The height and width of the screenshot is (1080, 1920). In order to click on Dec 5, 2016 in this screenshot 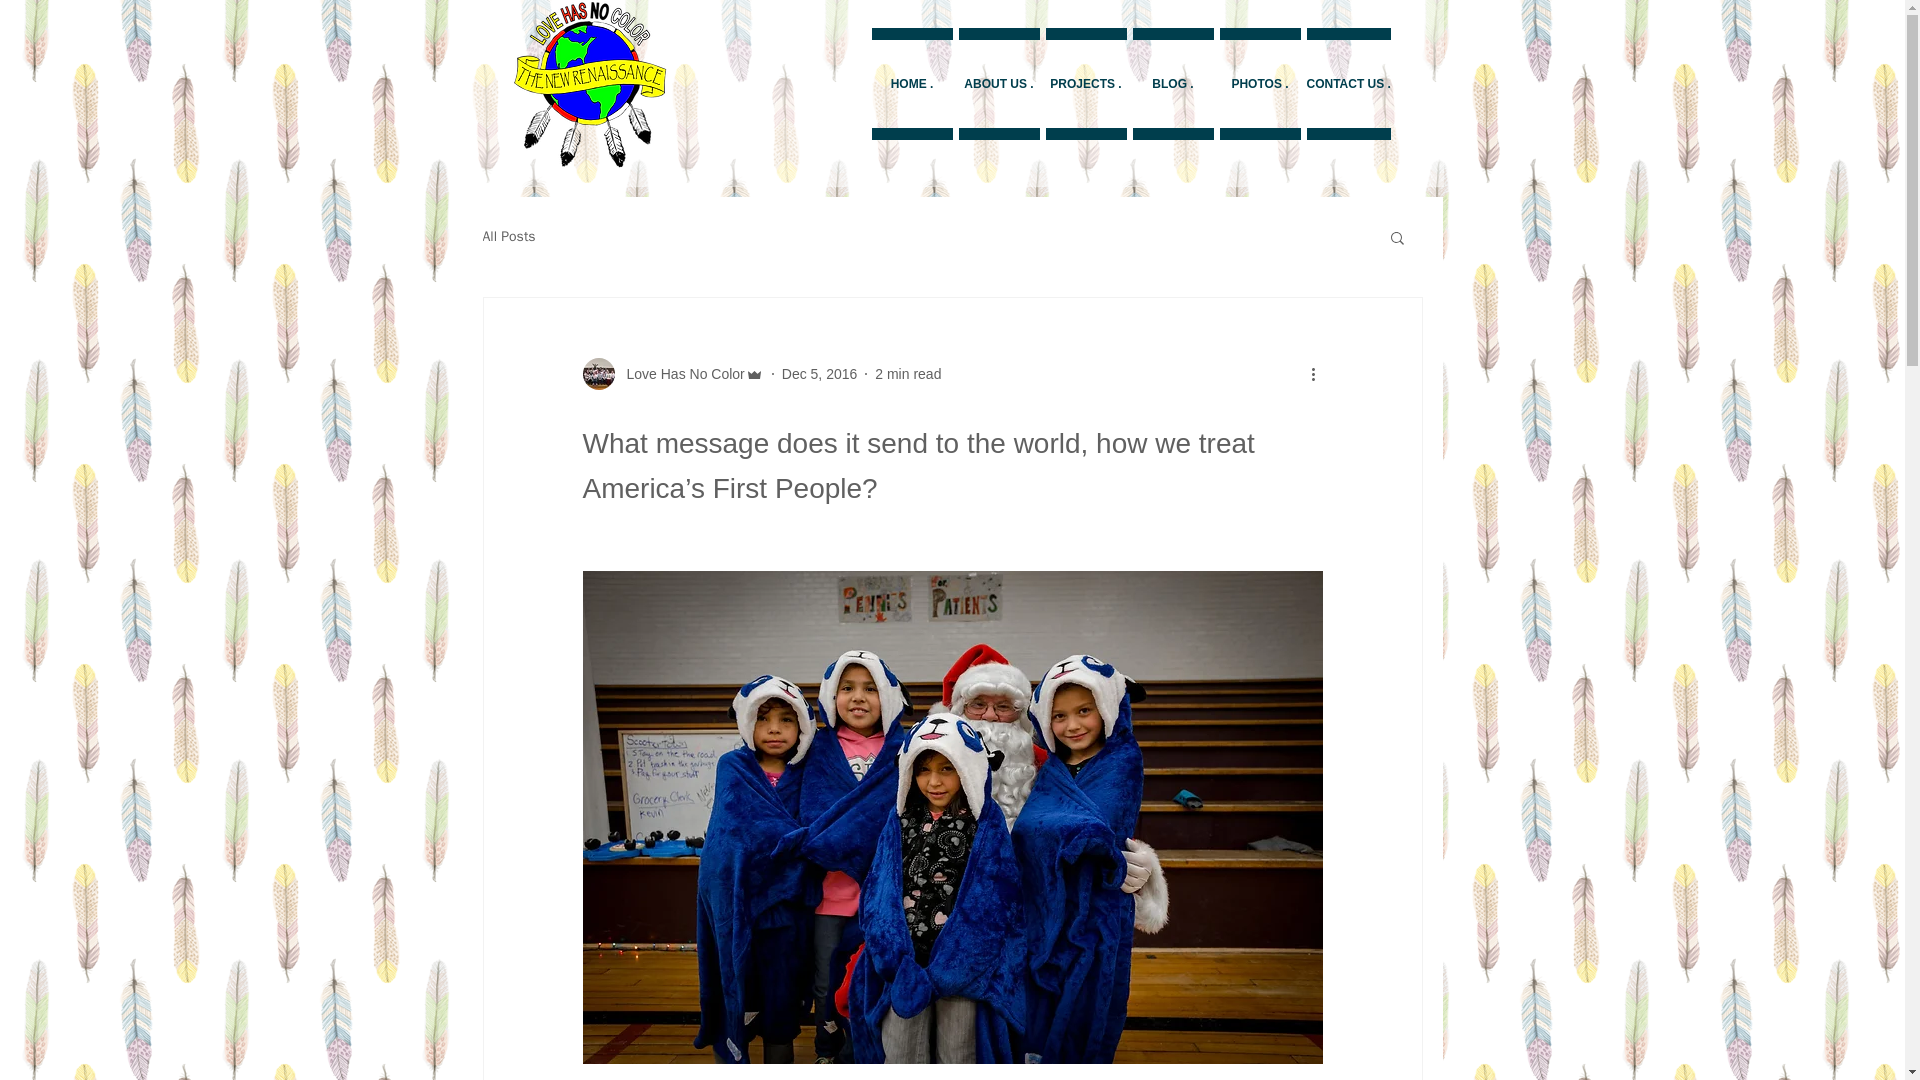, I will do `click(820, 374)`.